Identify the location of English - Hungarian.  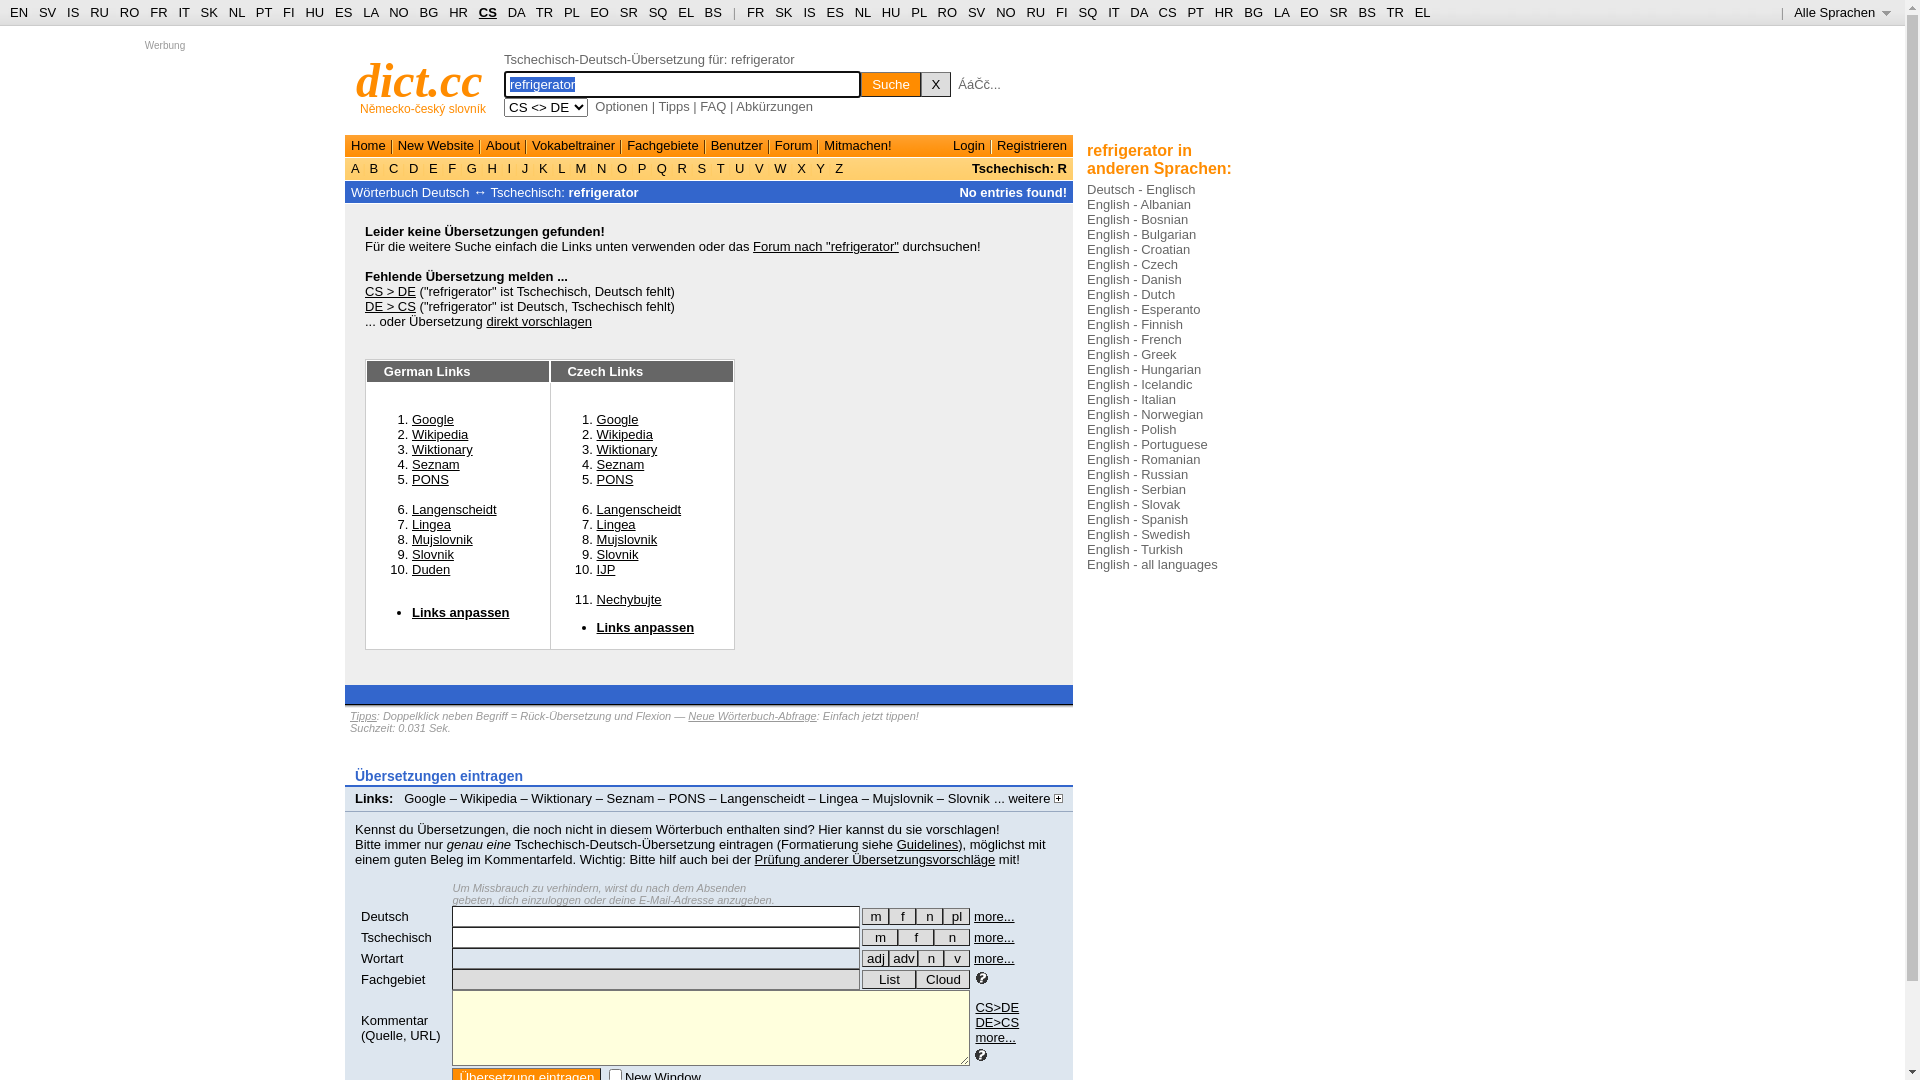
(1144, 370).